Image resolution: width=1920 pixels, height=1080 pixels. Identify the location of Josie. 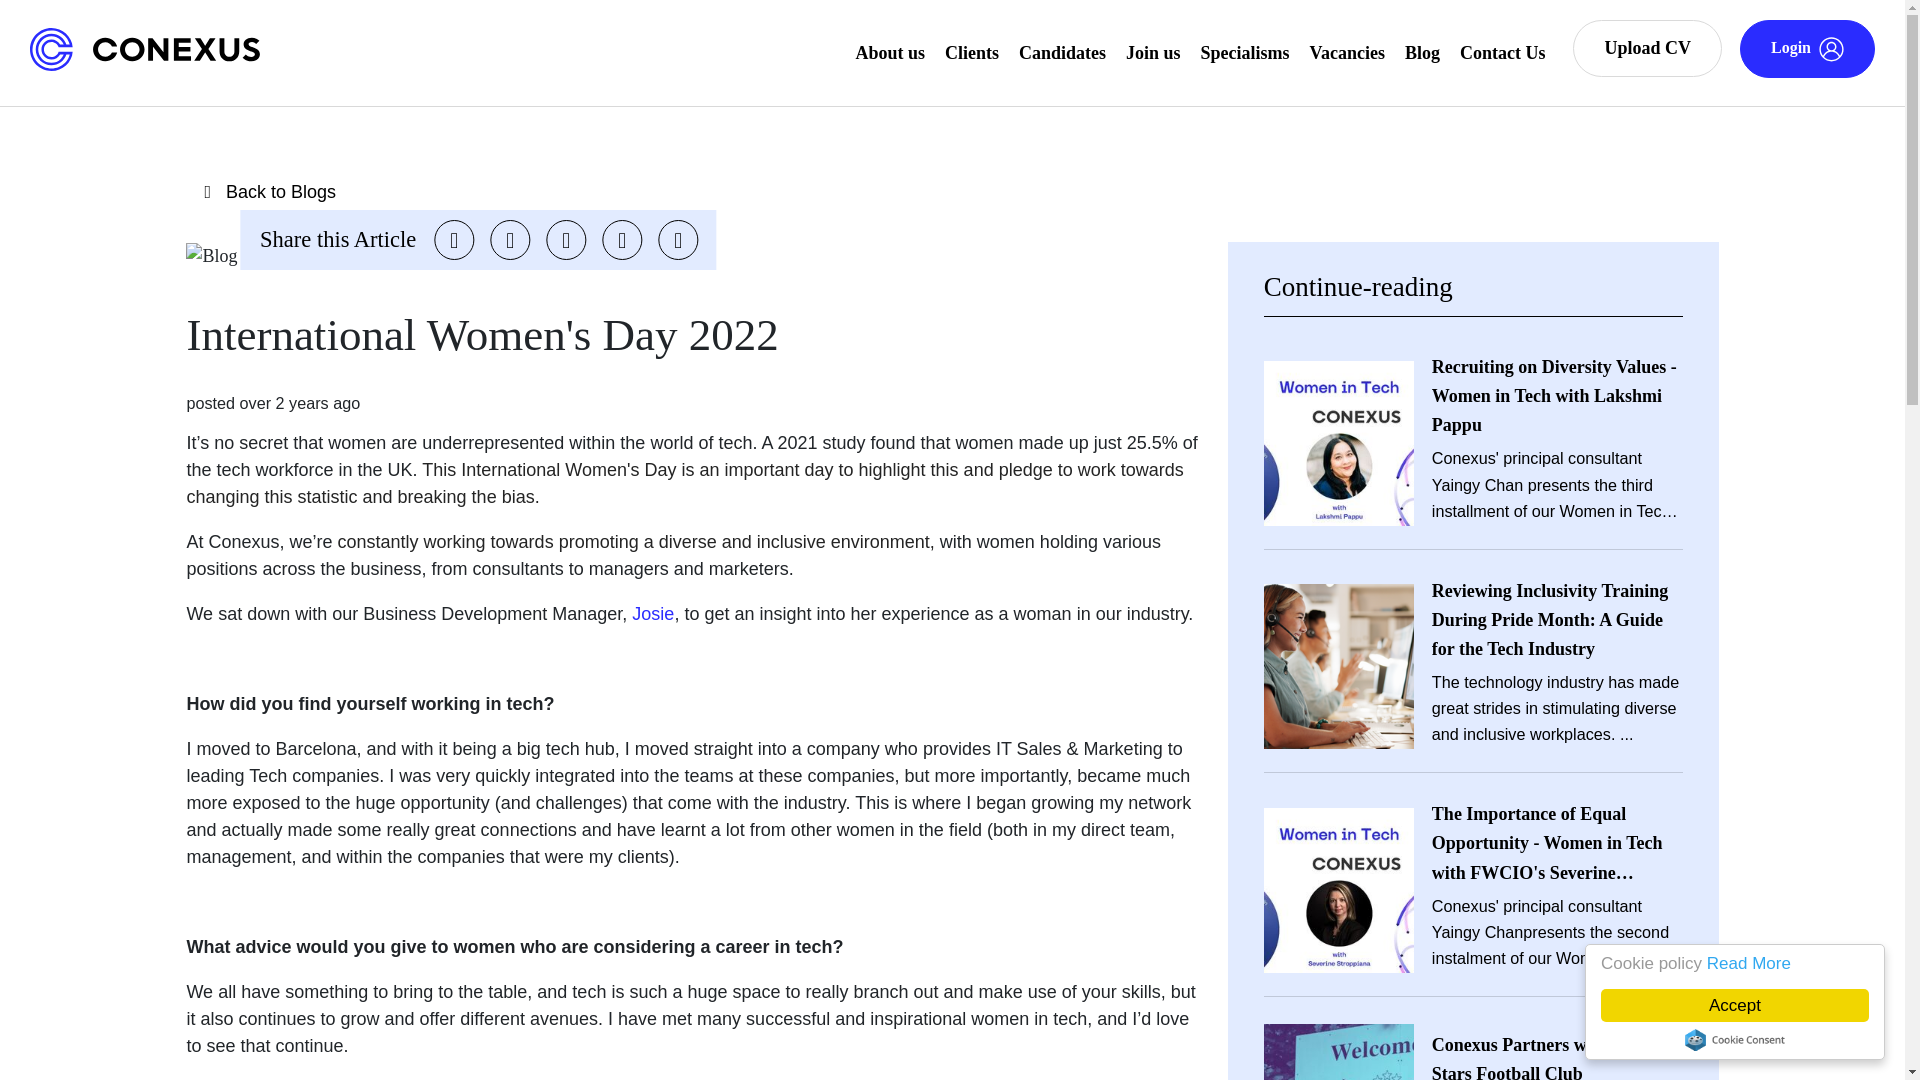
(652, 614).